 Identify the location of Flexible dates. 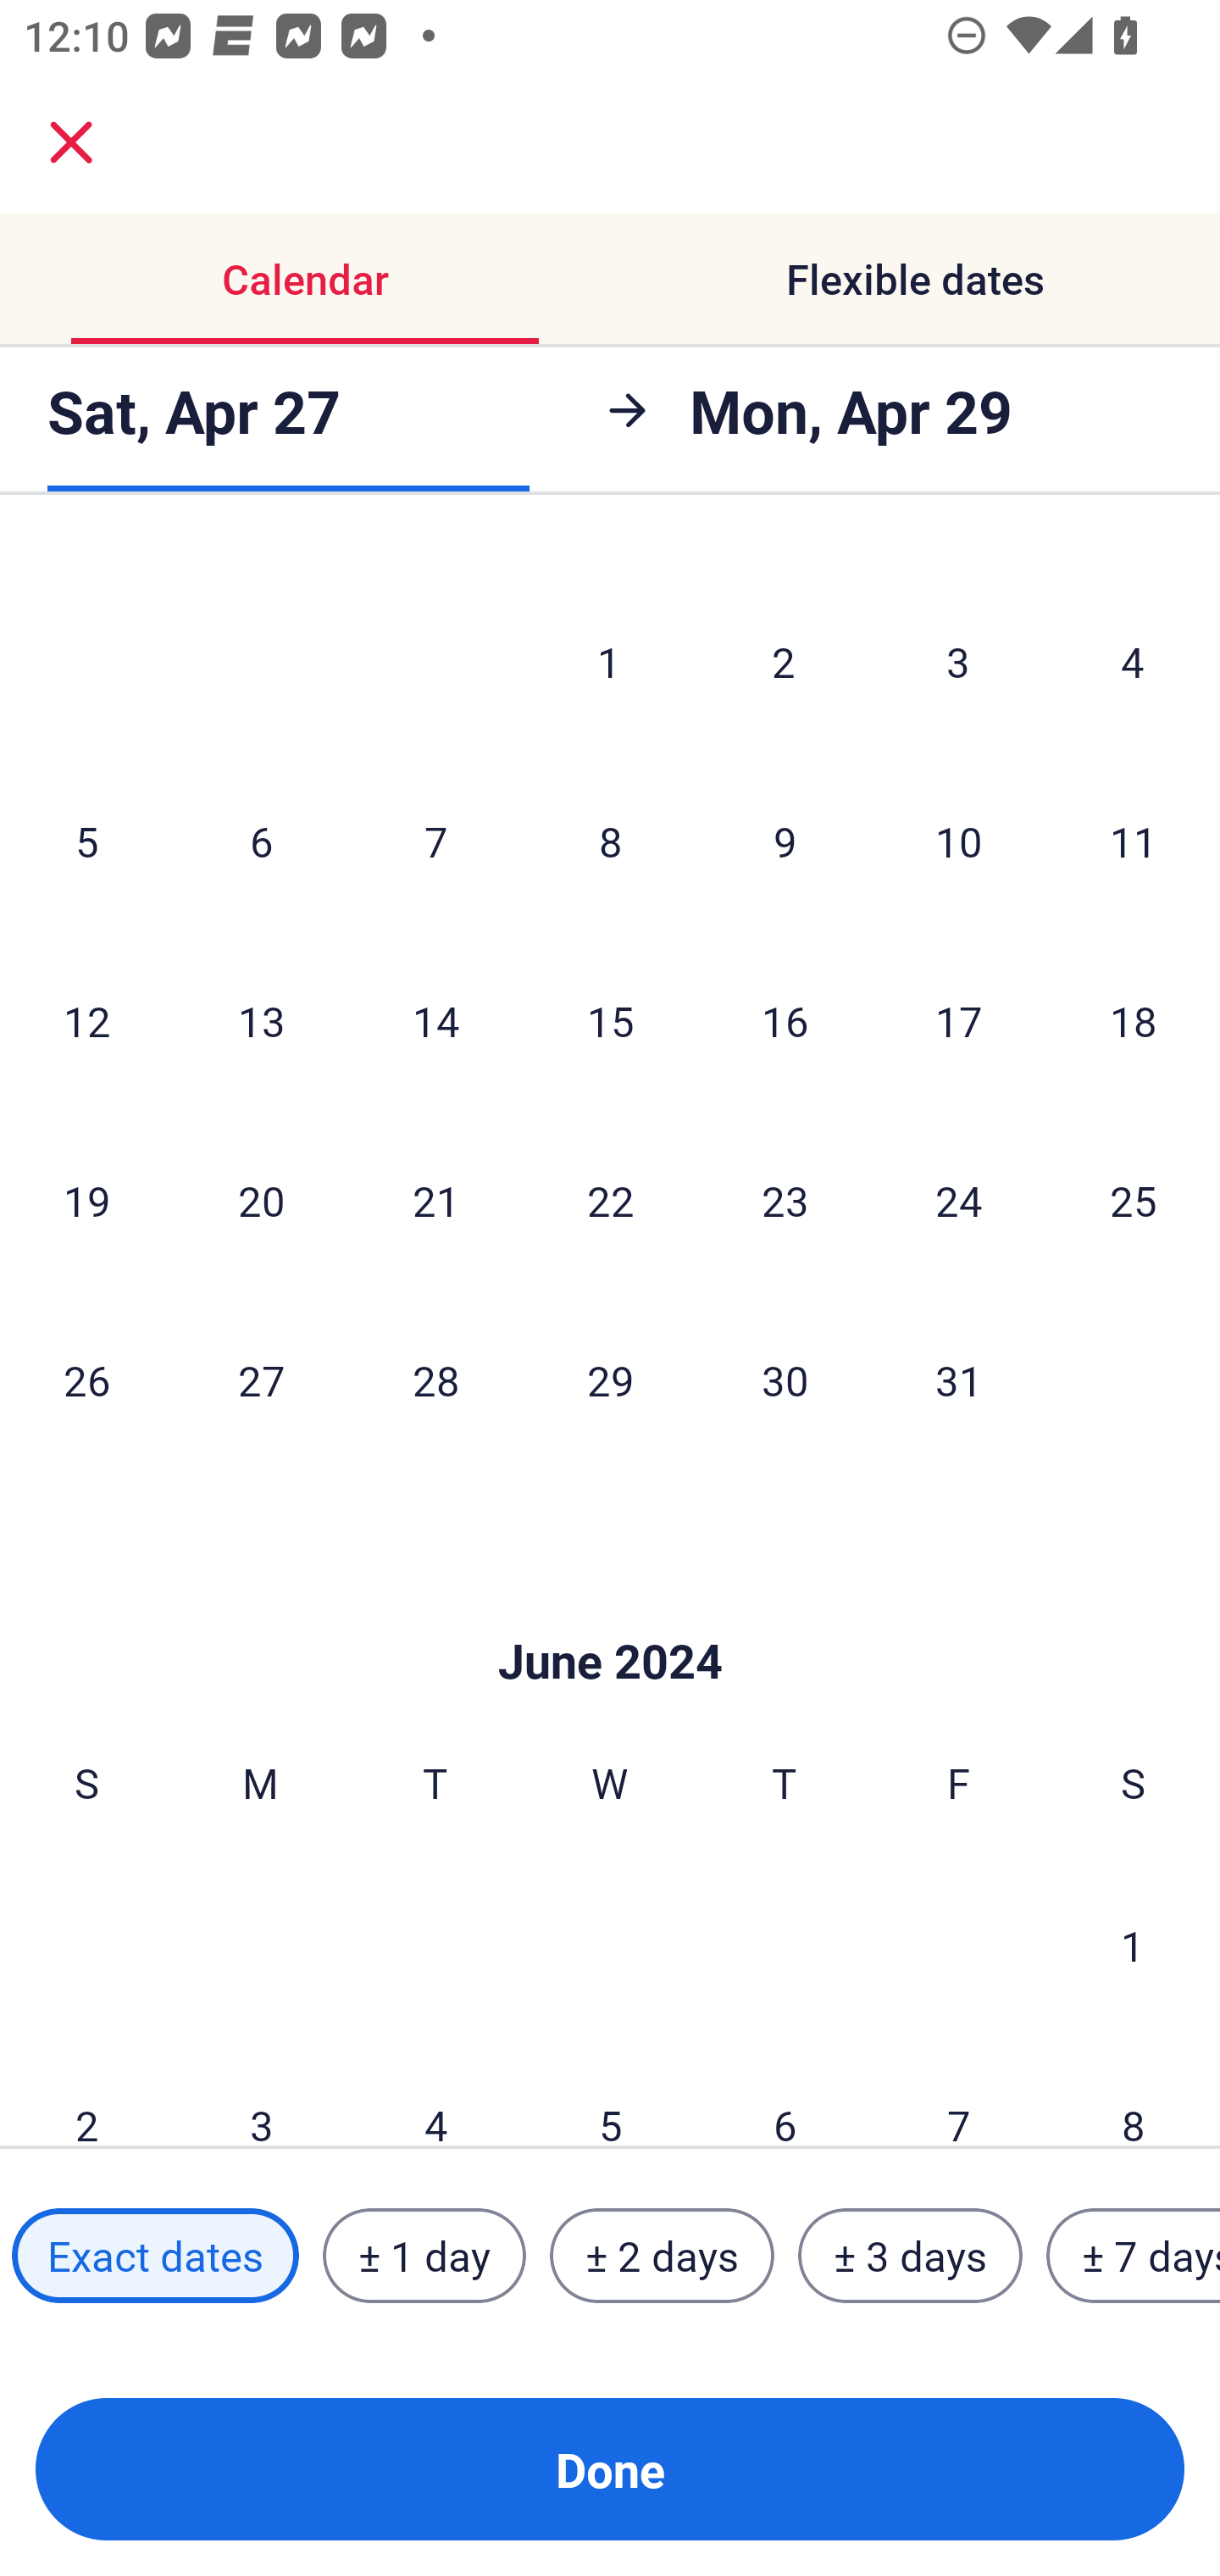
(915, 280).